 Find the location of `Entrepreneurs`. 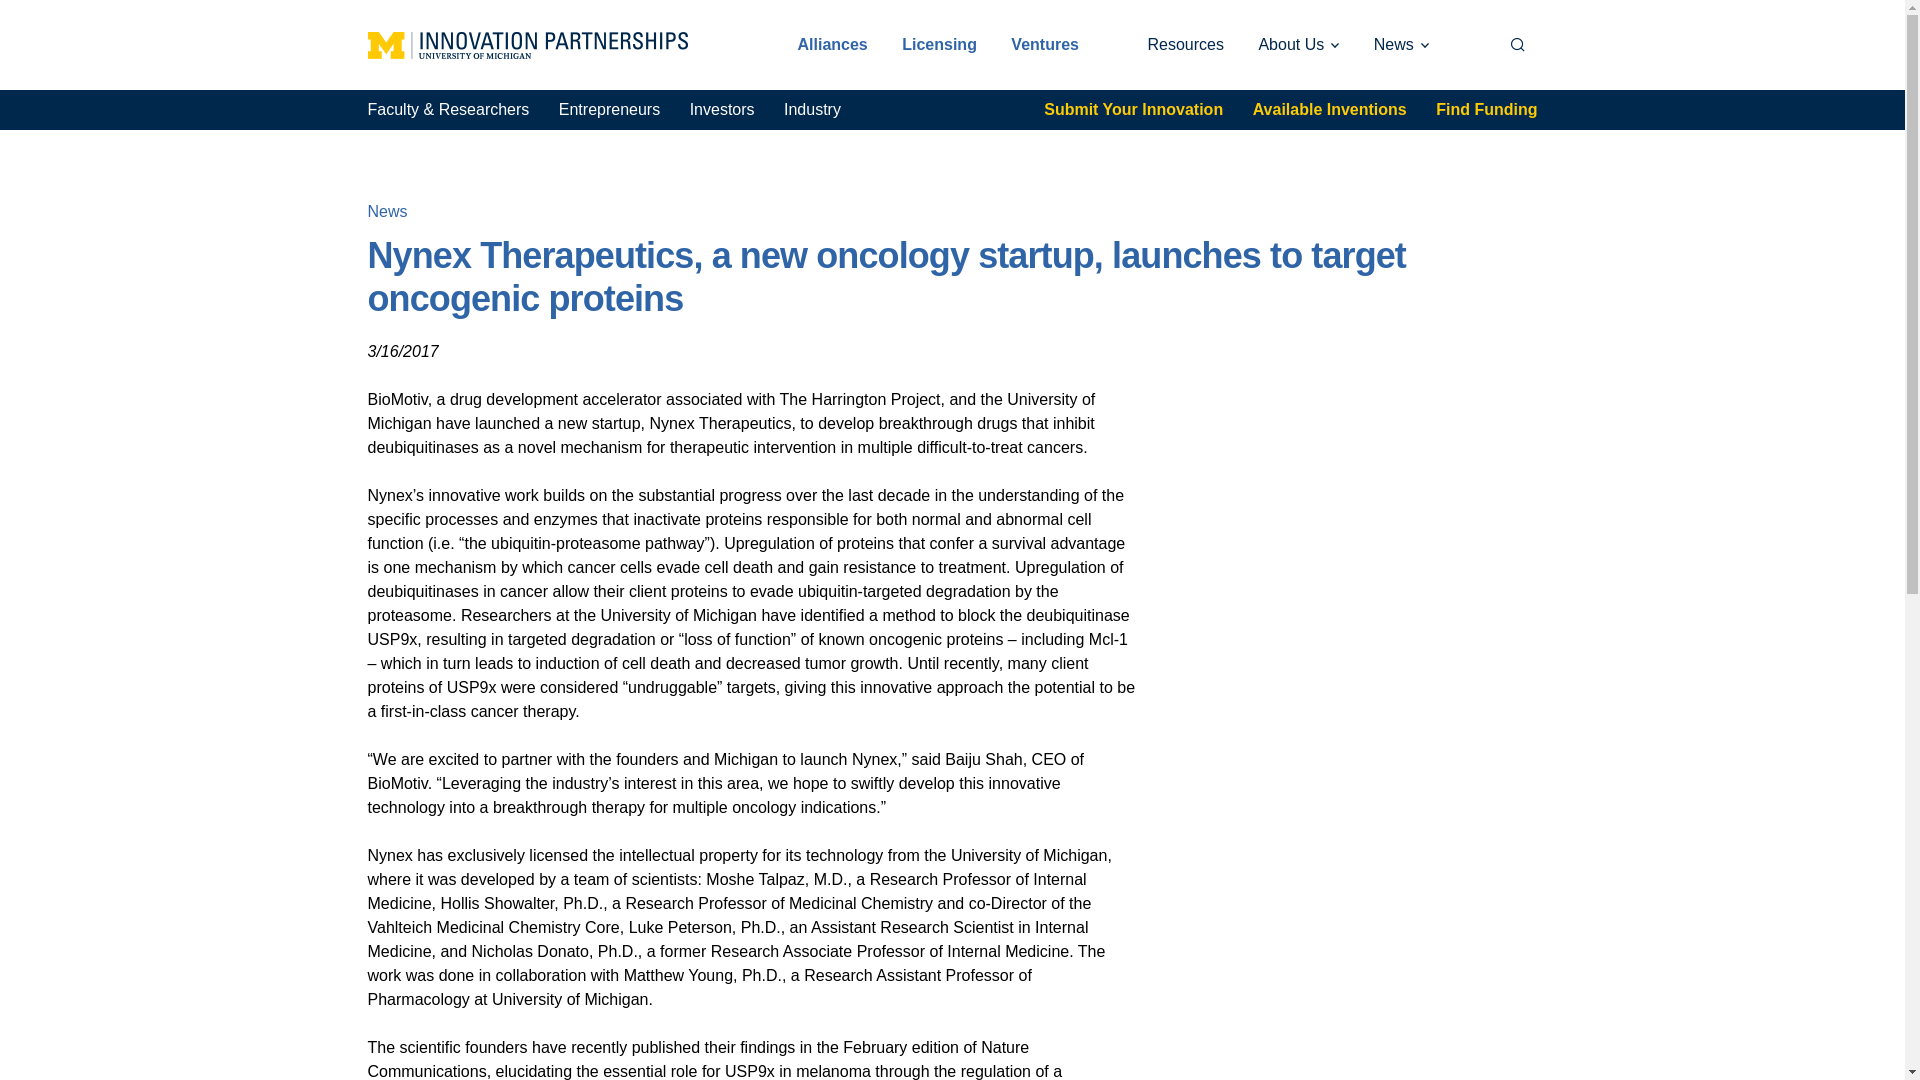

Entrepreneurs is located at coordinates (609, 109).